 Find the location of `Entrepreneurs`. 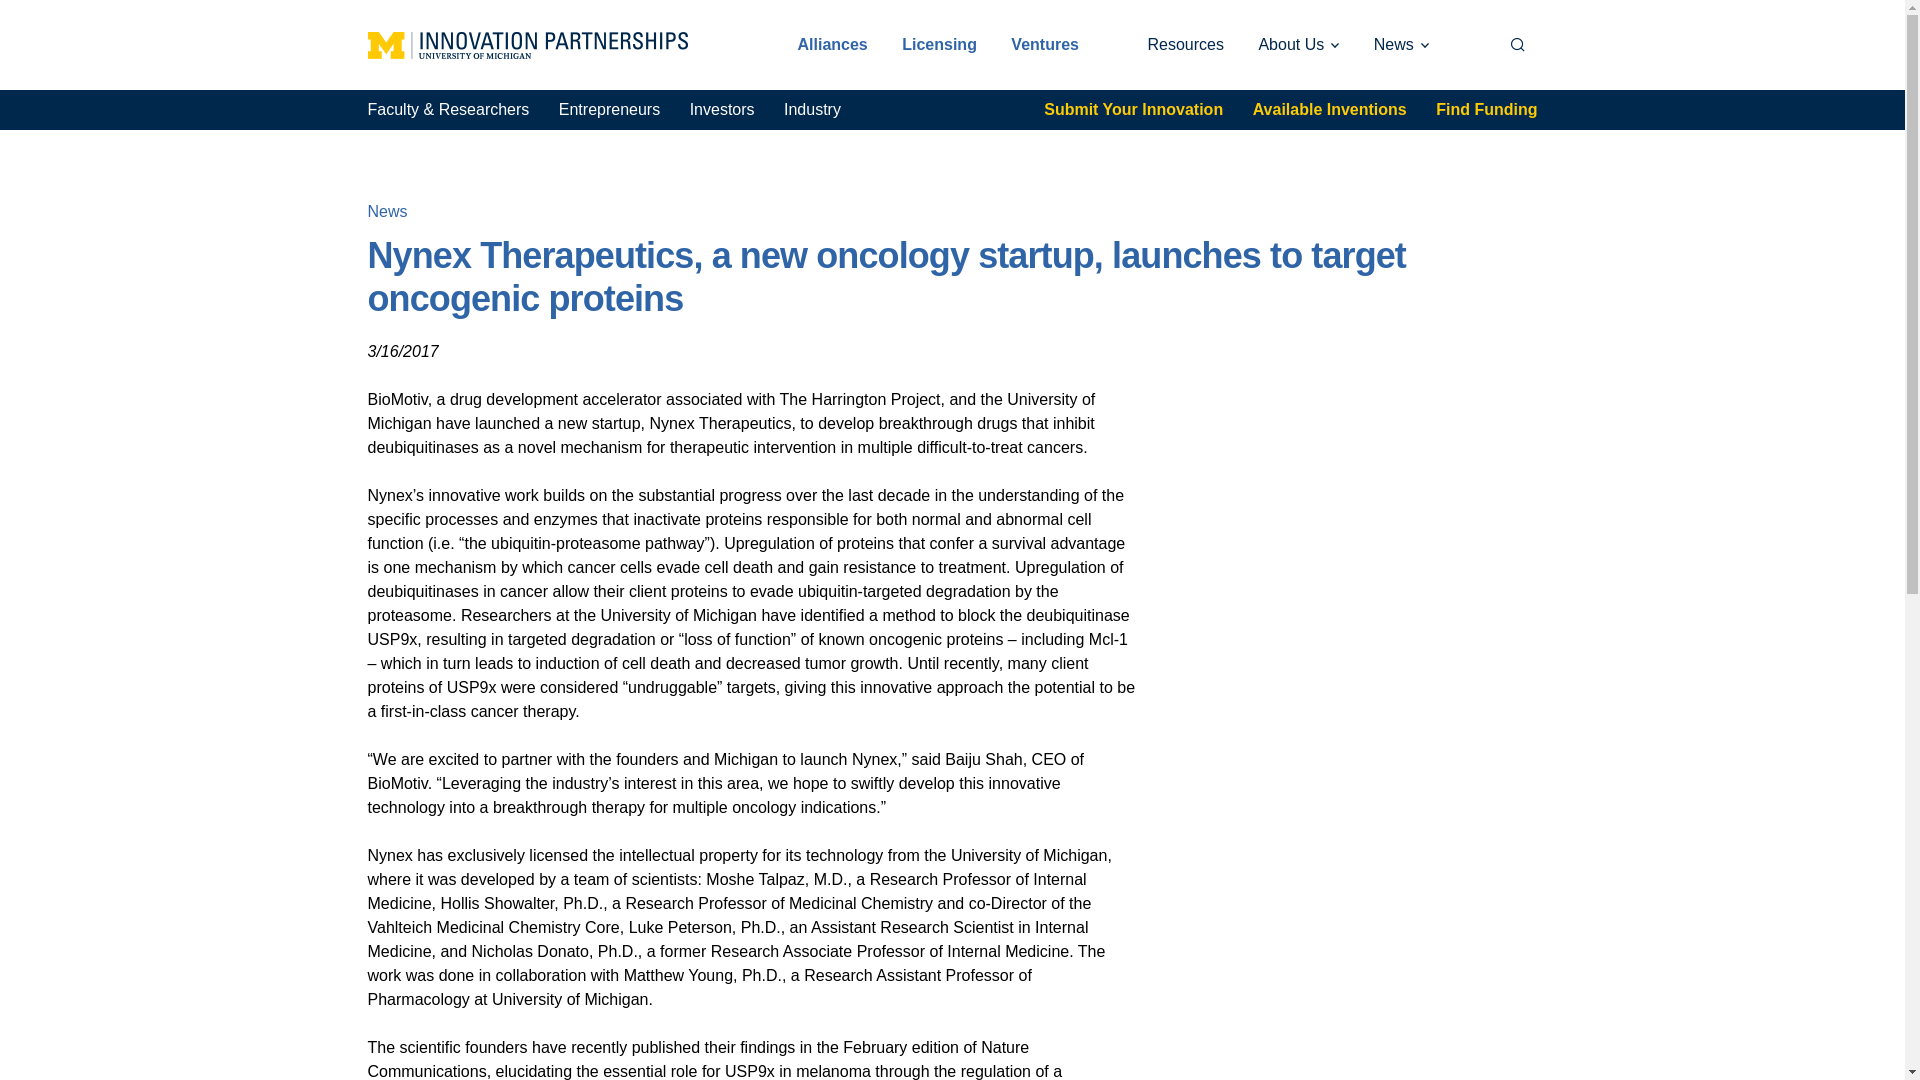

Entrepreneurs is located at coordinates (609, 109).